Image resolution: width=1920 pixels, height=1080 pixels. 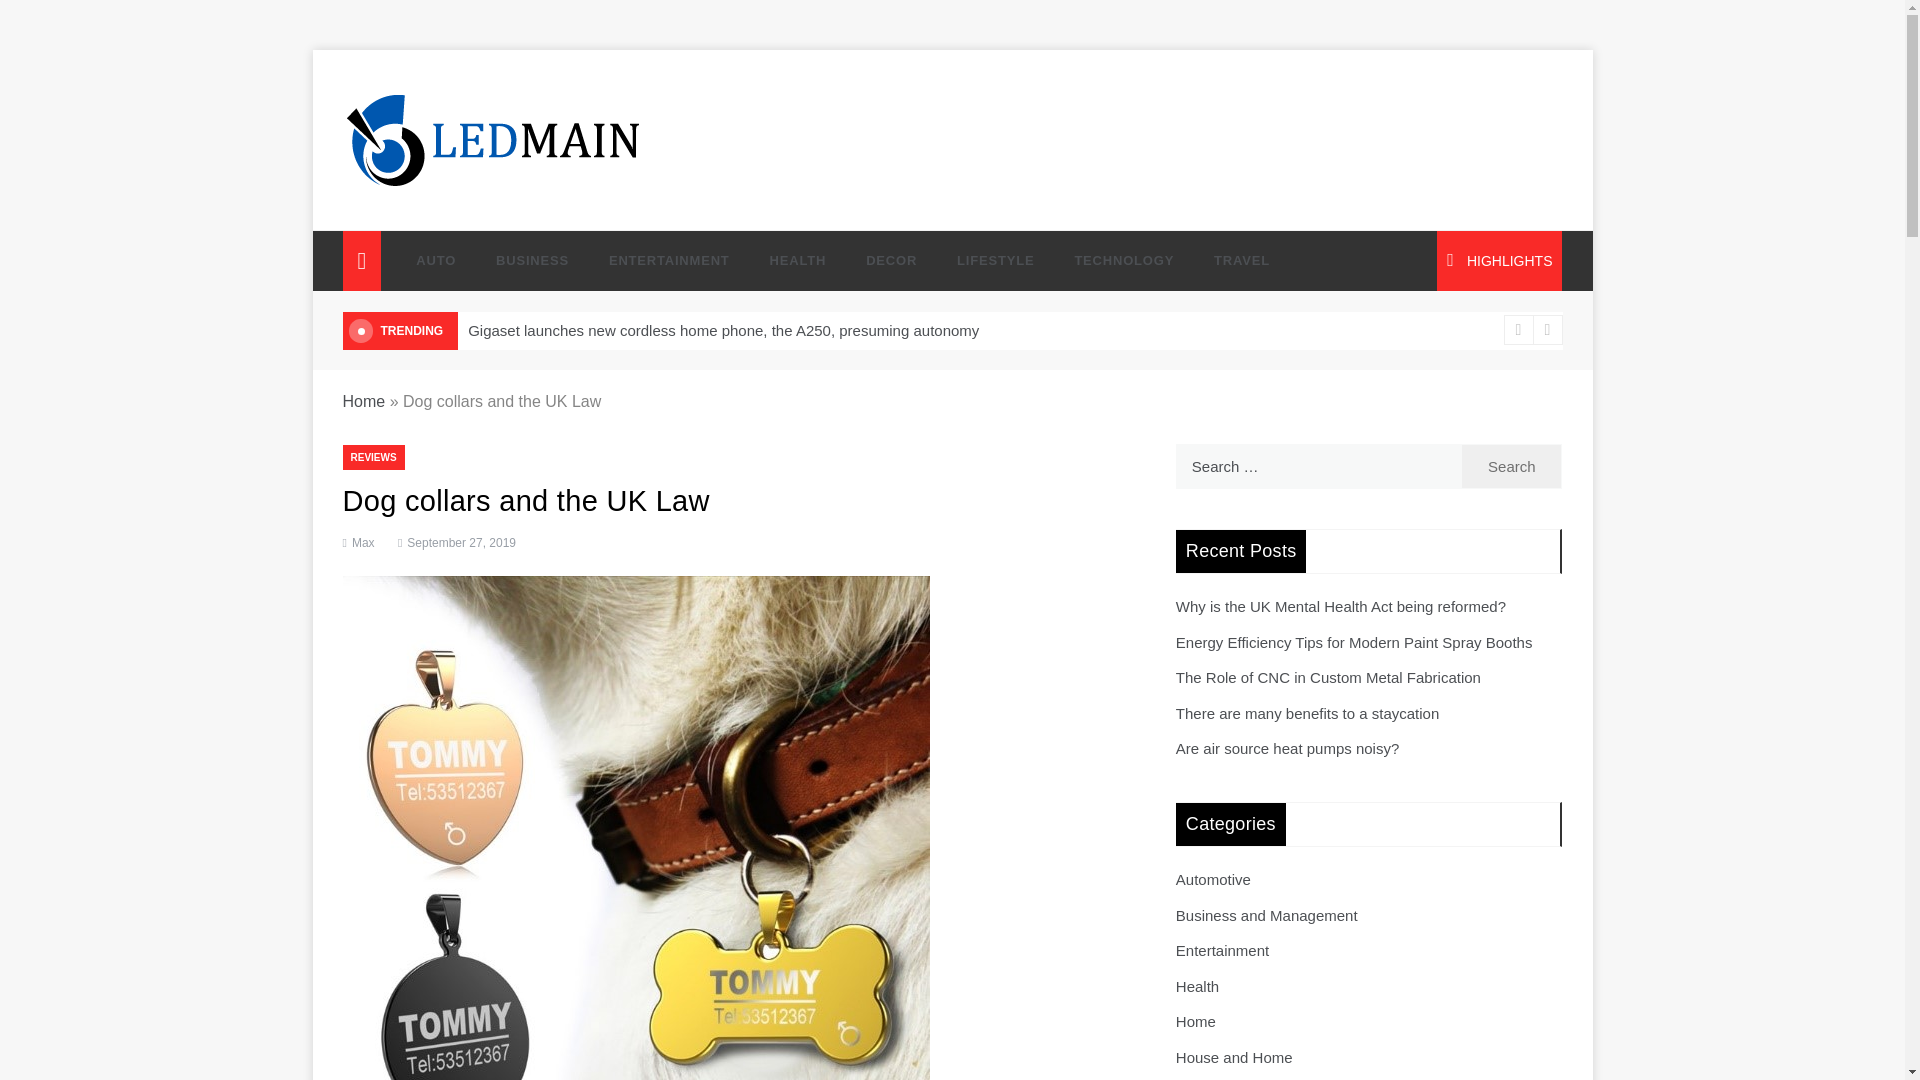 What do you see at coordinates (1124, 260) in the screenshot?
I see `TECHNOLOGY` at bounding box center [1124, 260].